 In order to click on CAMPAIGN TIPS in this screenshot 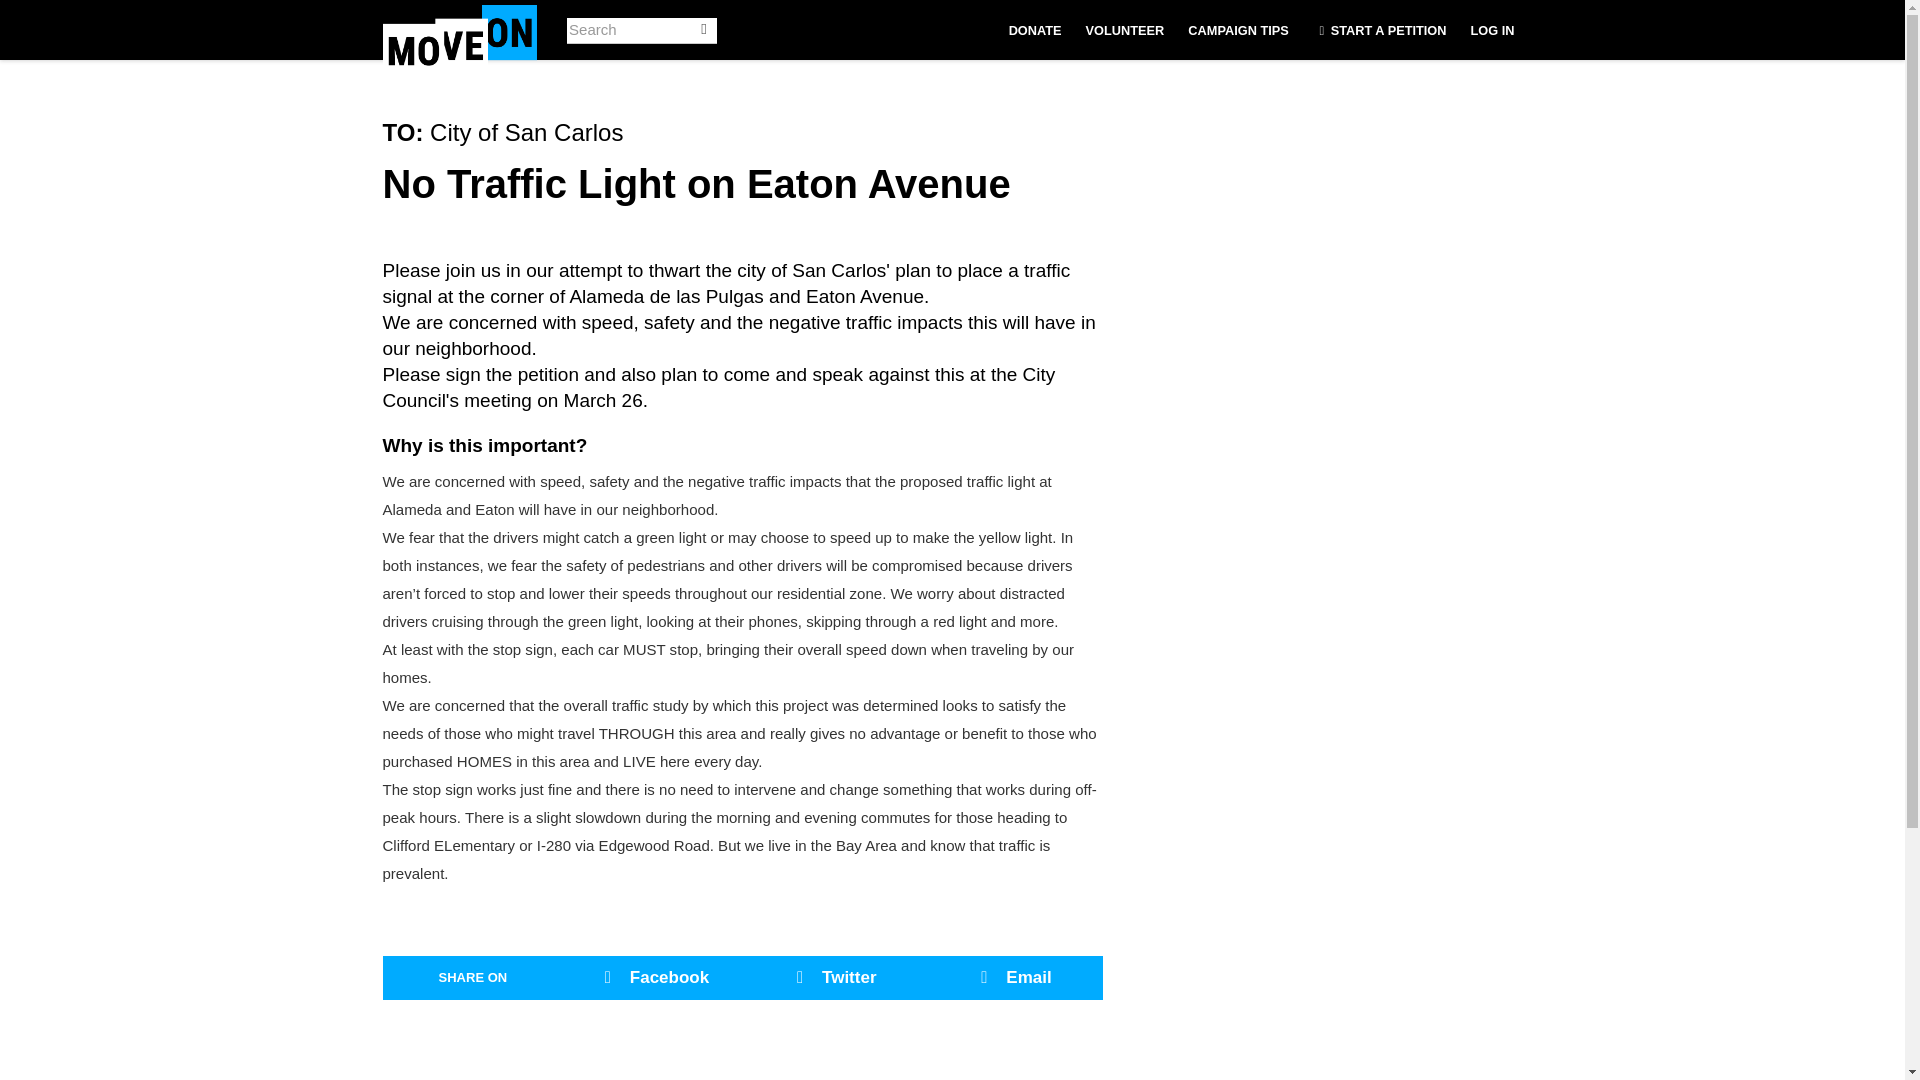, I will do `click(1238, 30)`.